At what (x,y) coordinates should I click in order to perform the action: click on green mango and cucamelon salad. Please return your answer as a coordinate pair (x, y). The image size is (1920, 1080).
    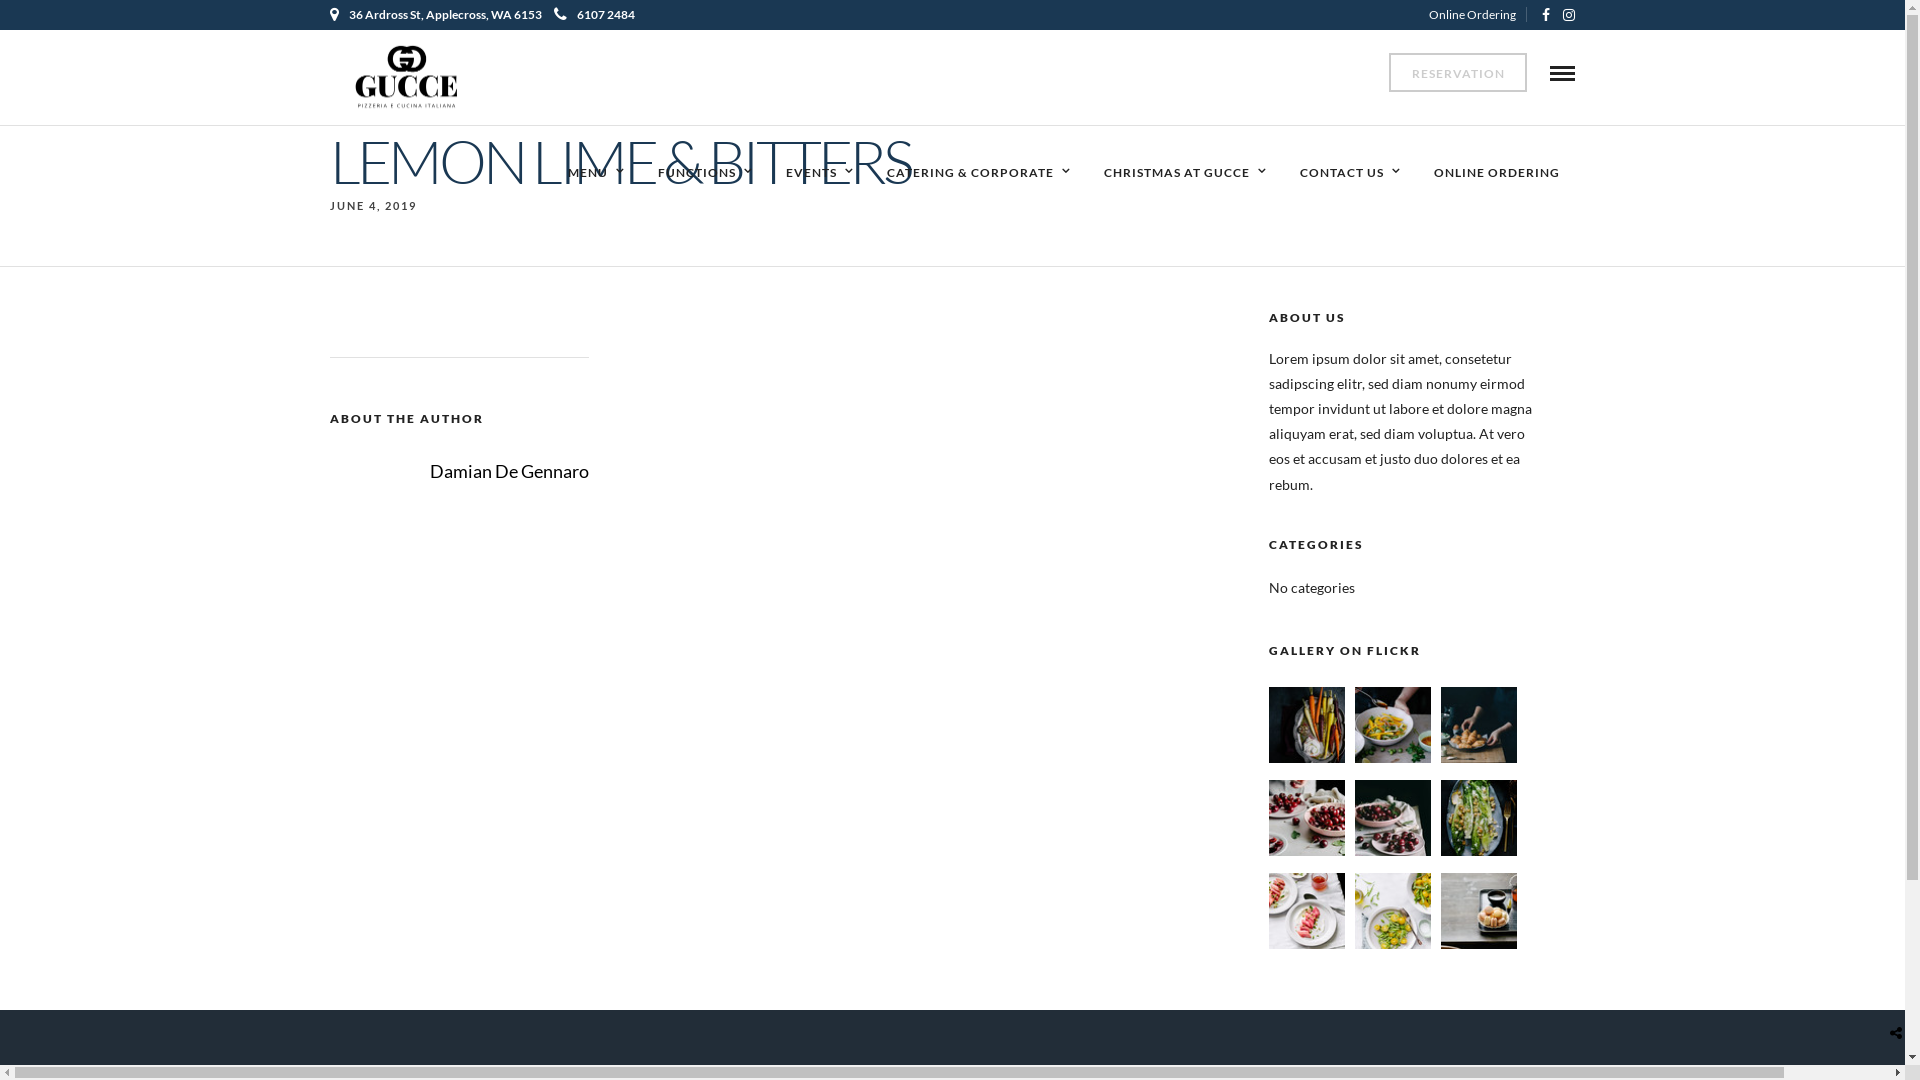
    Looking at the image, I should click on (1393, 758).